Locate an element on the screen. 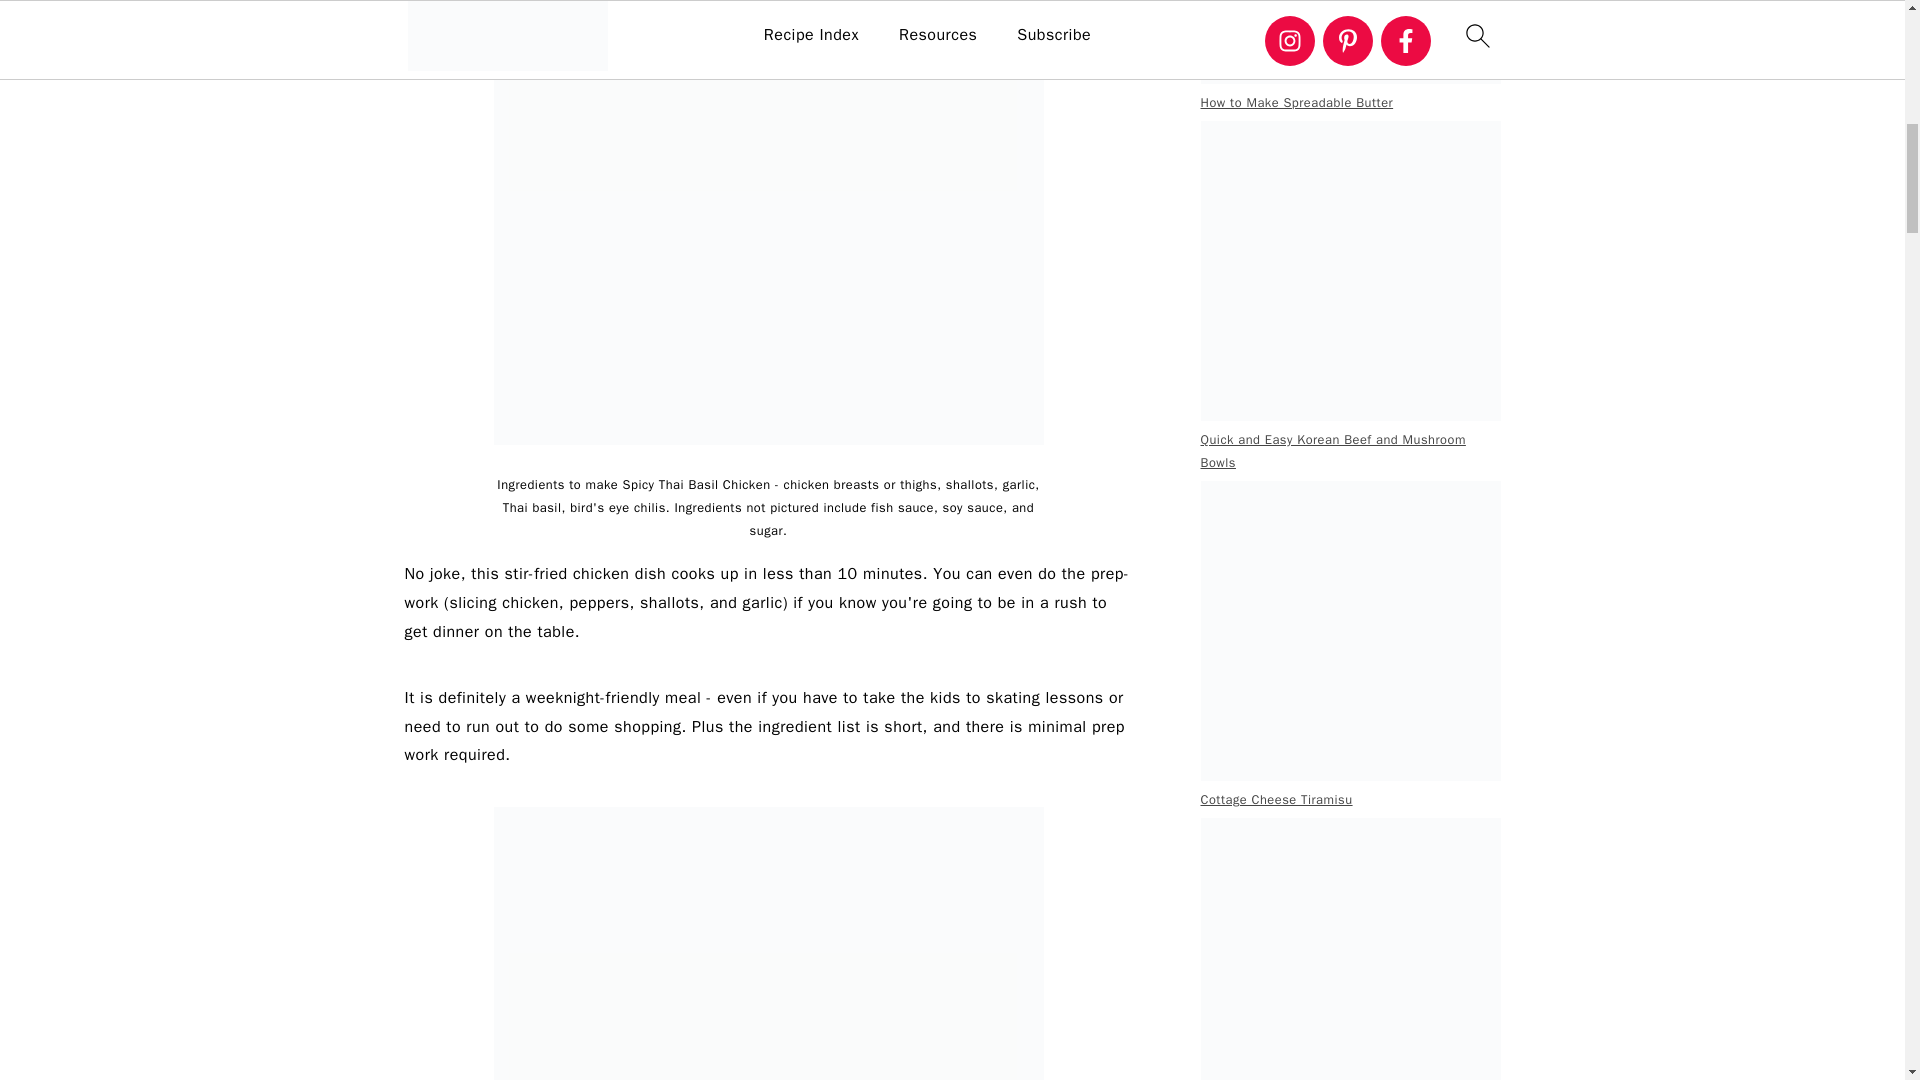  How to Make Spreadable Butter is located at coordinates (1350, 42).